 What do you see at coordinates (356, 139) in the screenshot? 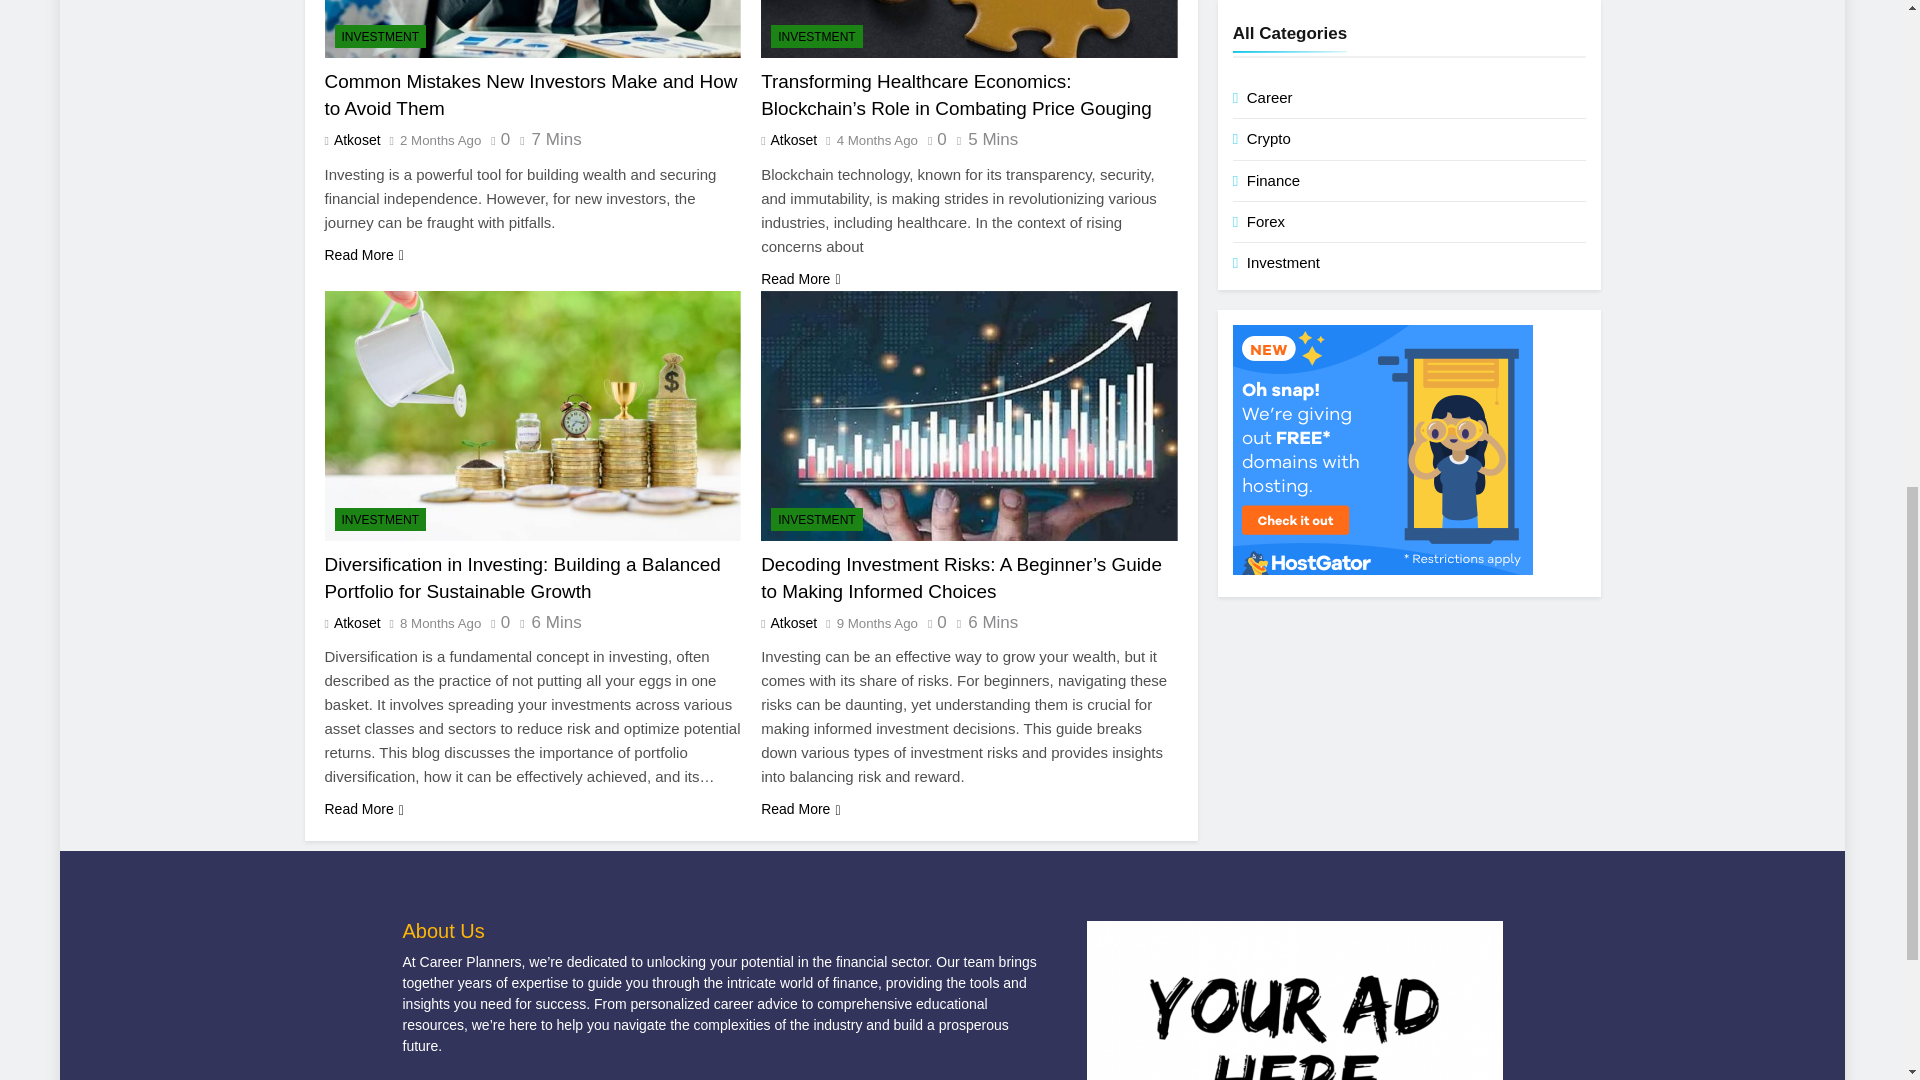
I see `Atkoset` at bounding box center [356, 139].